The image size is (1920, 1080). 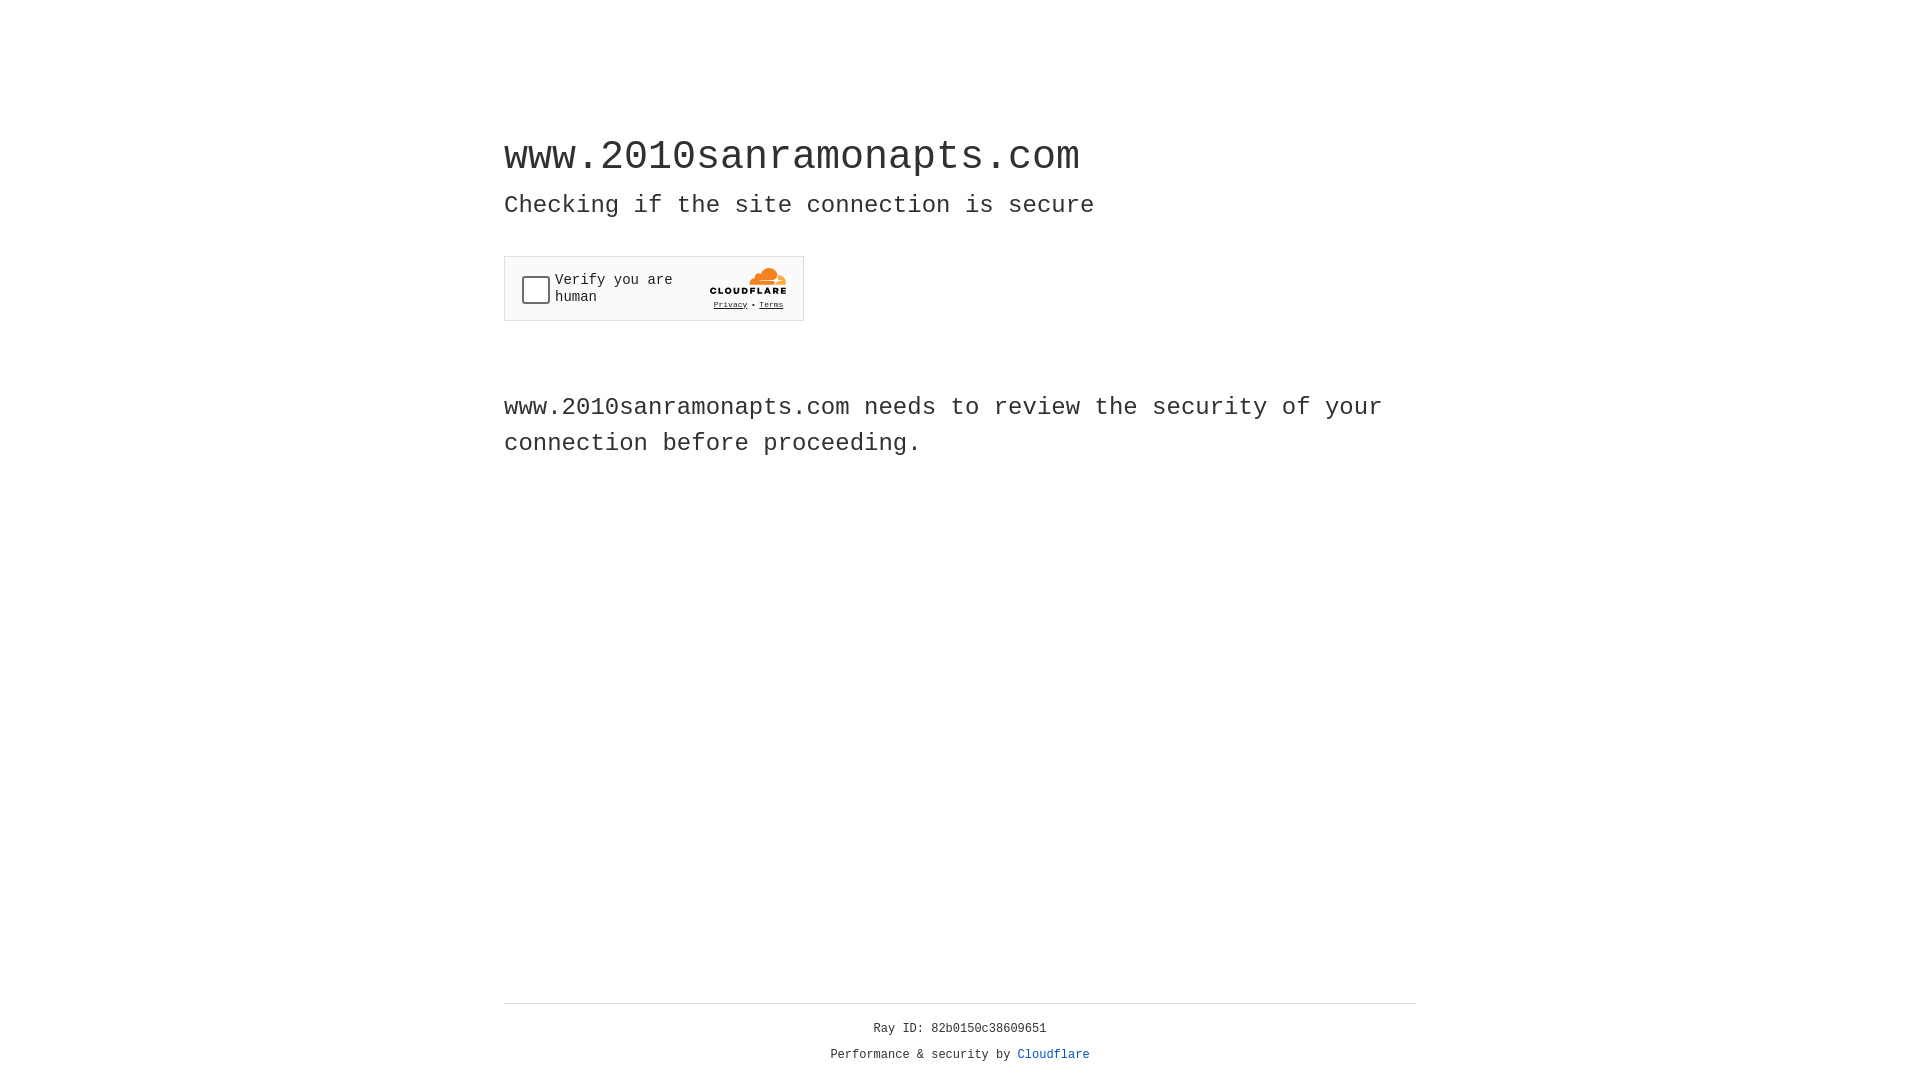 What do you see at coordinates (1054, 1055) in the screenshot?
I see `Cloudflare` at bounding box center [1054, 1055].